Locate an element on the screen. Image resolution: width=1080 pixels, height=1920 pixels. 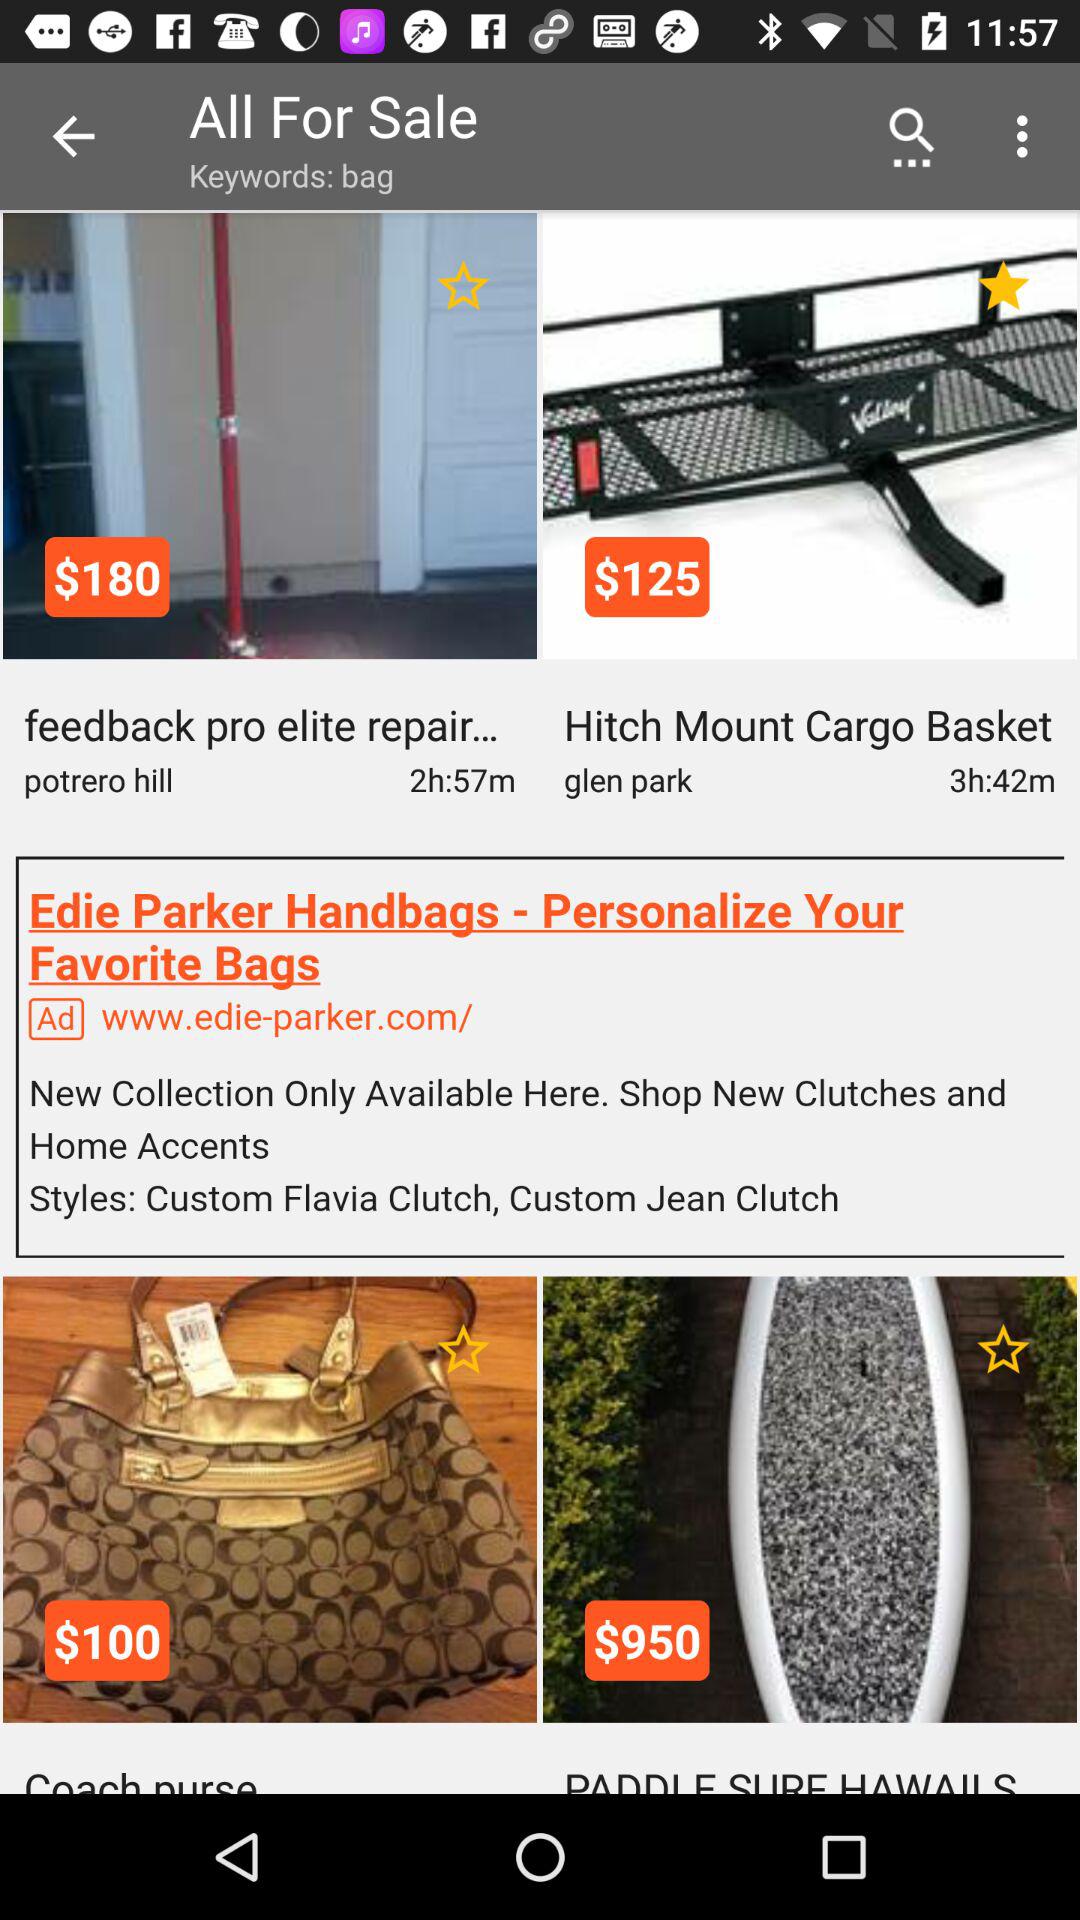
click the star option is located at coordinates (1004, 286).